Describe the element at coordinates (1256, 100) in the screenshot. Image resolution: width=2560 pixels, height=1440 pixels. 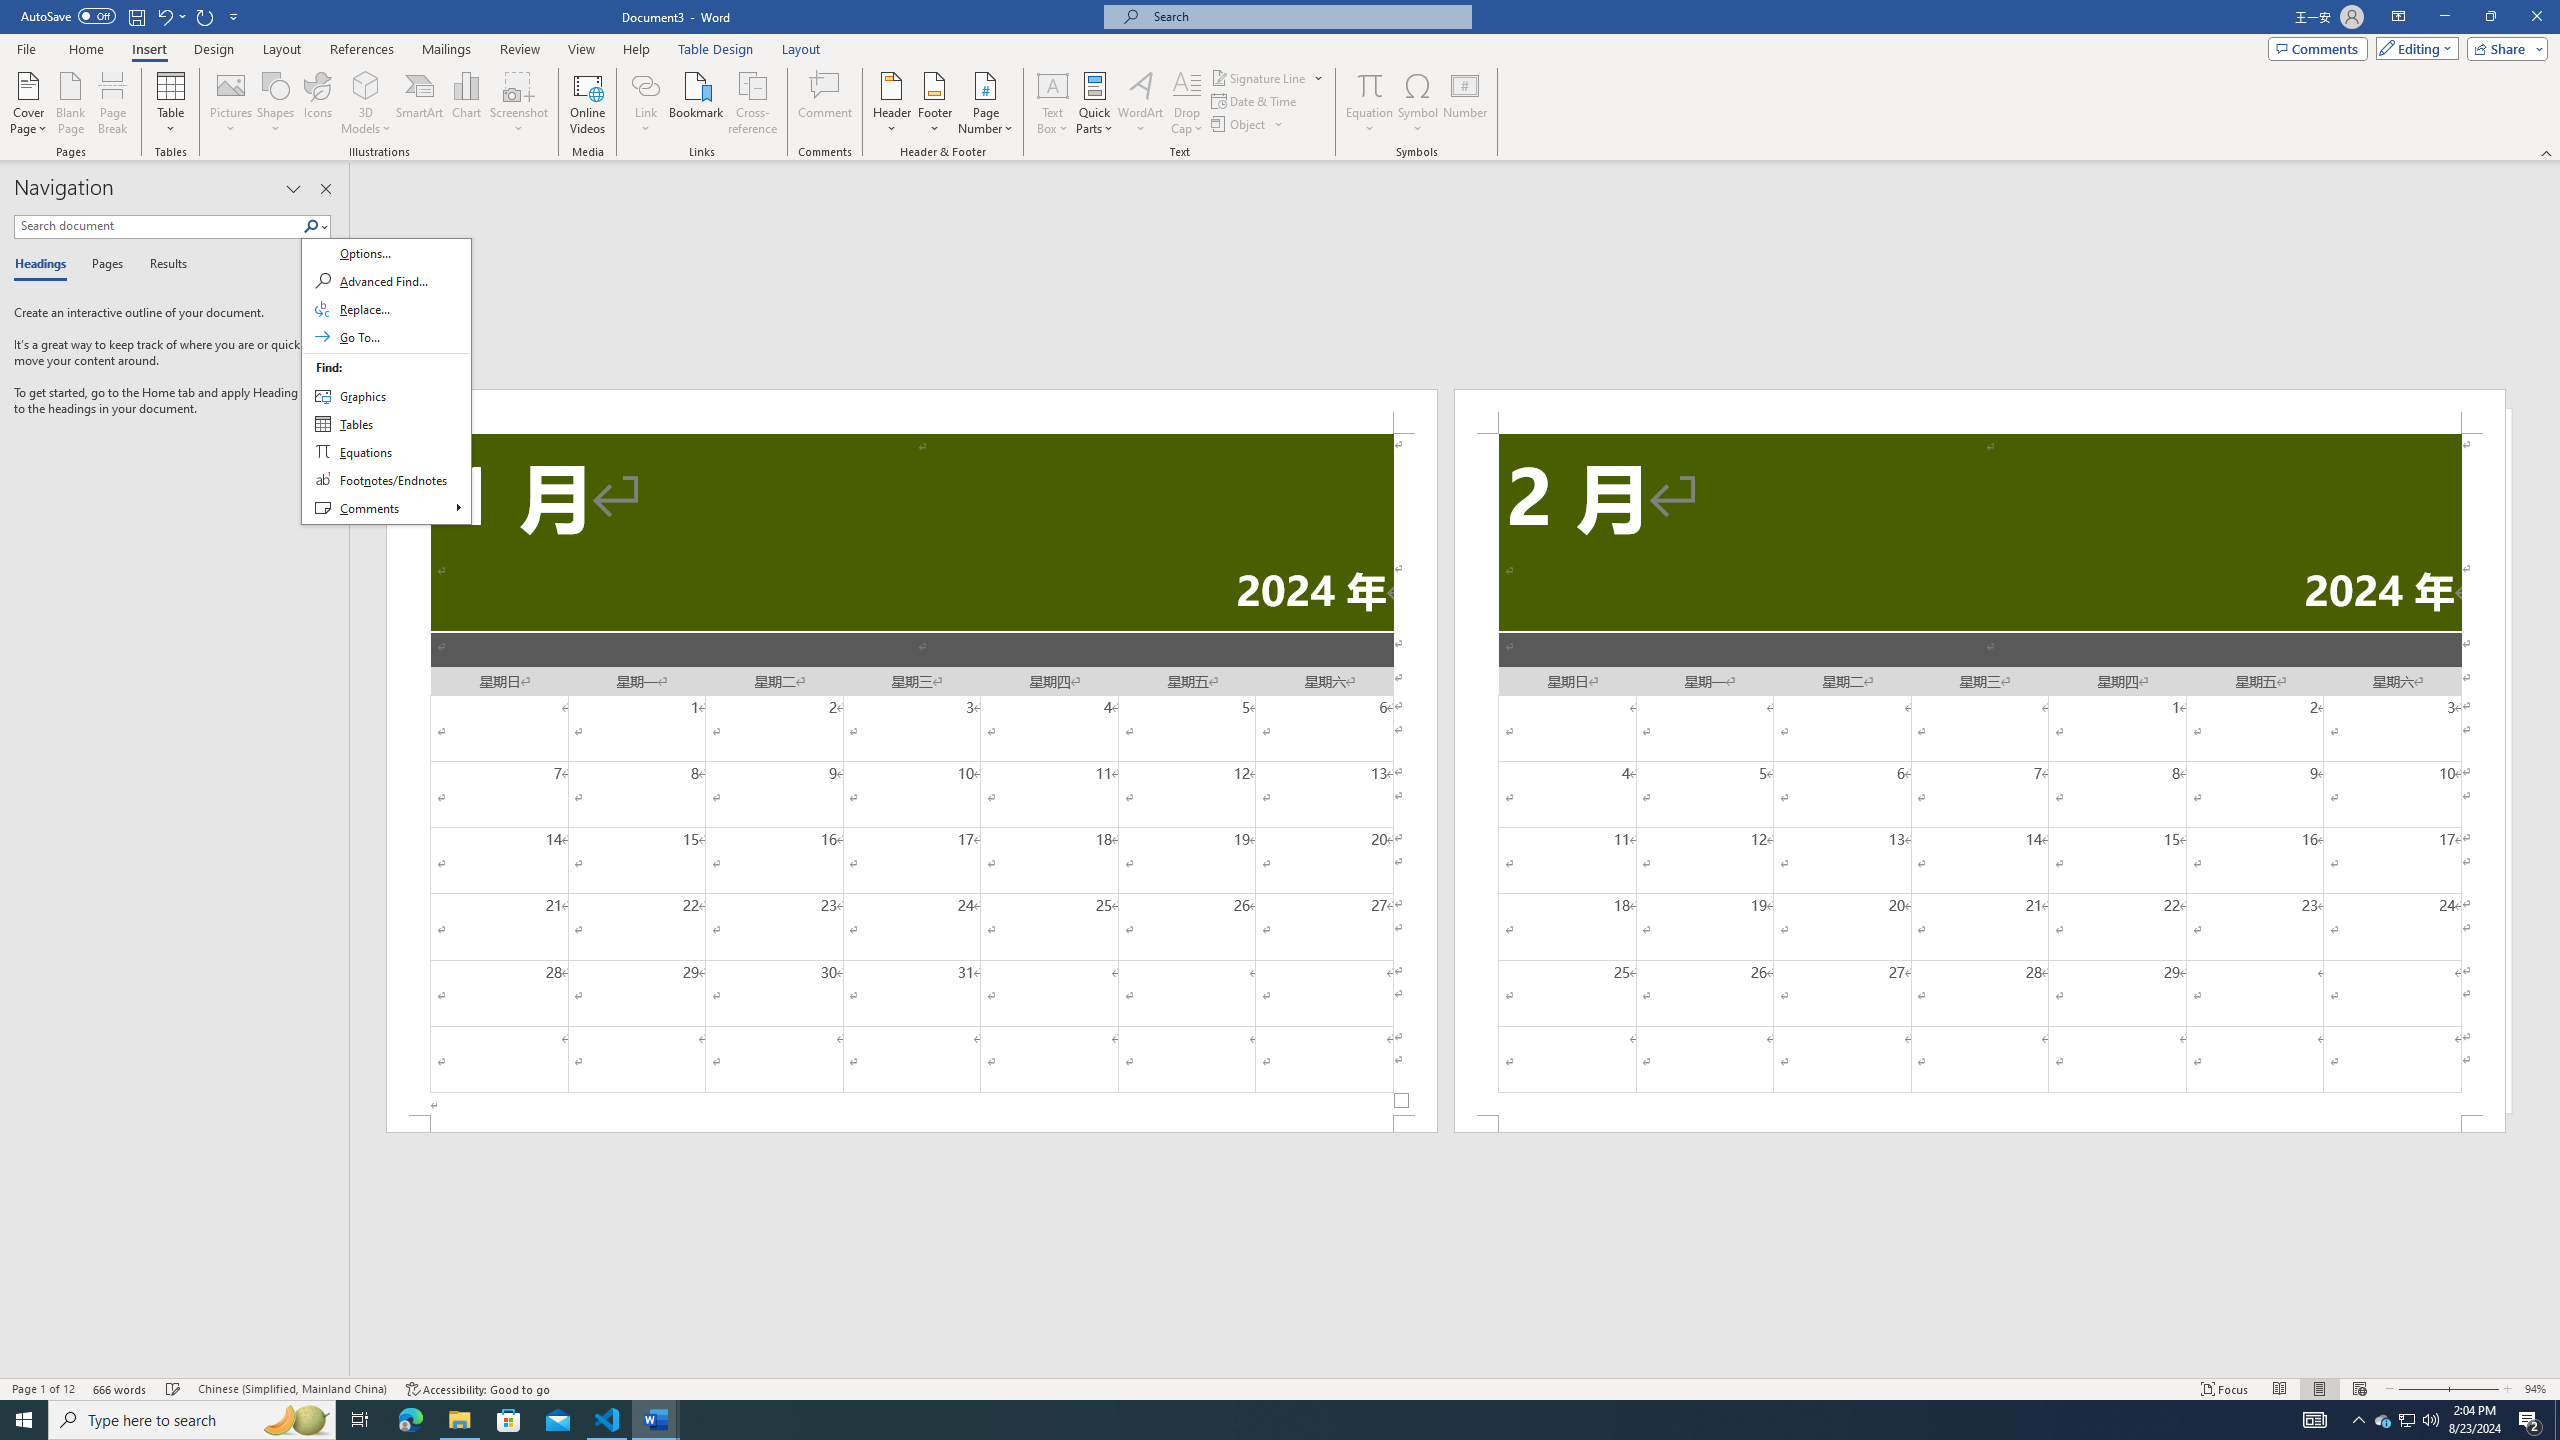
I see `Date & Time...` at that location.